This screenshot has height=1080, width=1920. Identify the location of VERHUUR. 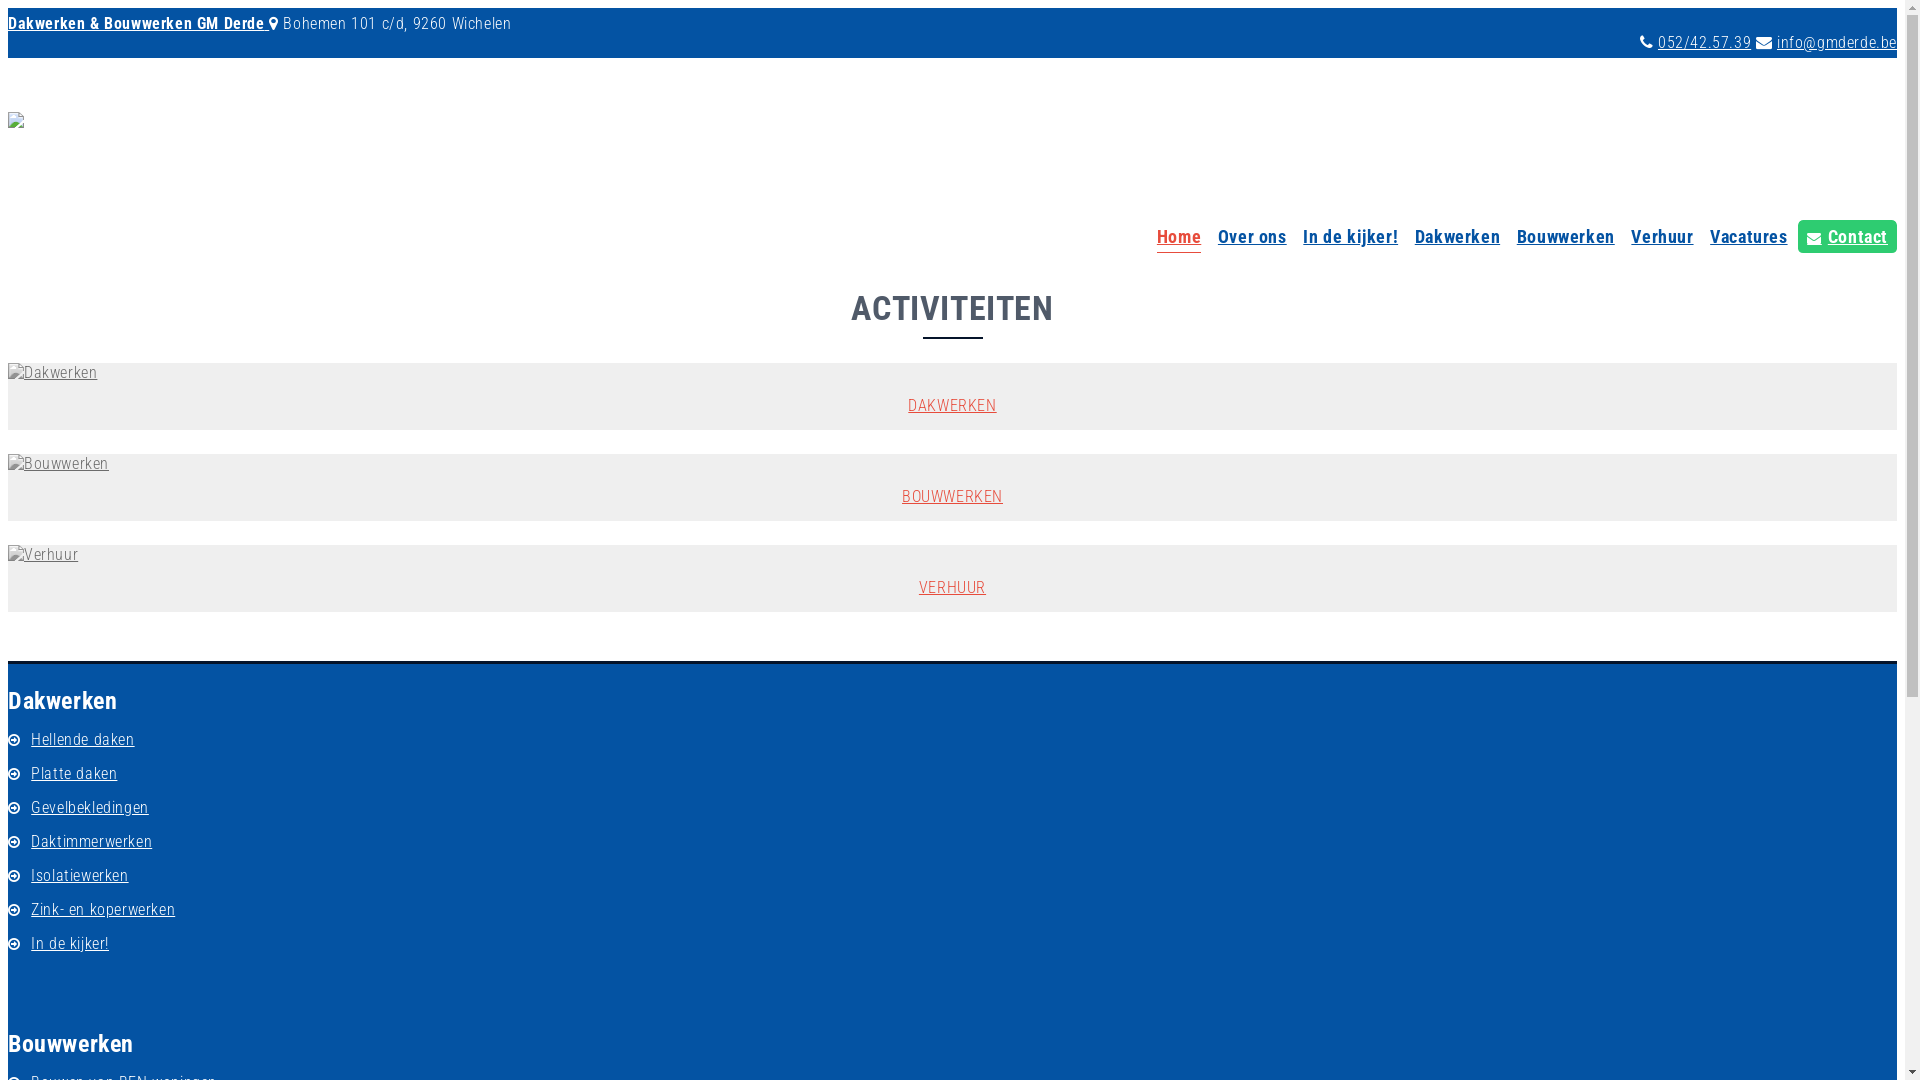
(952, 578).